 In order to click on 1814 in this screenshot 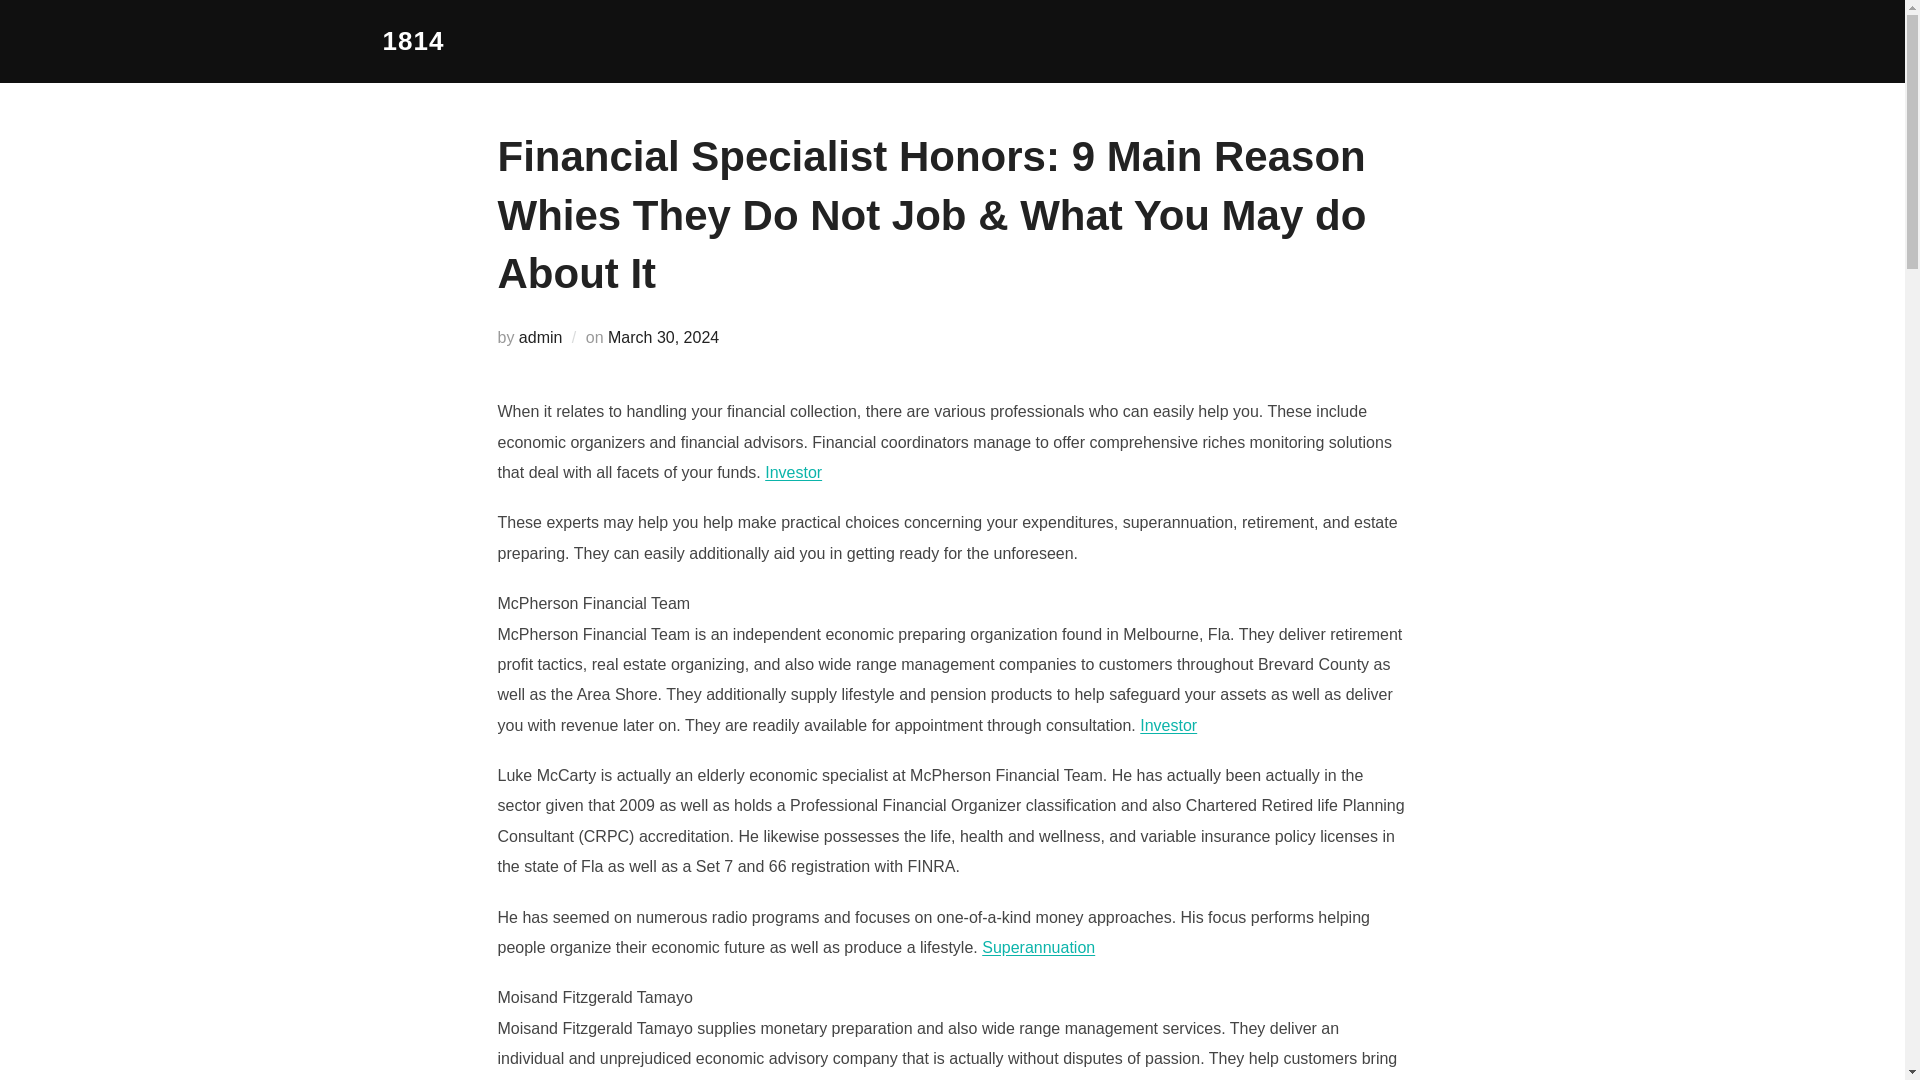, I will do `click(412, 41)`.